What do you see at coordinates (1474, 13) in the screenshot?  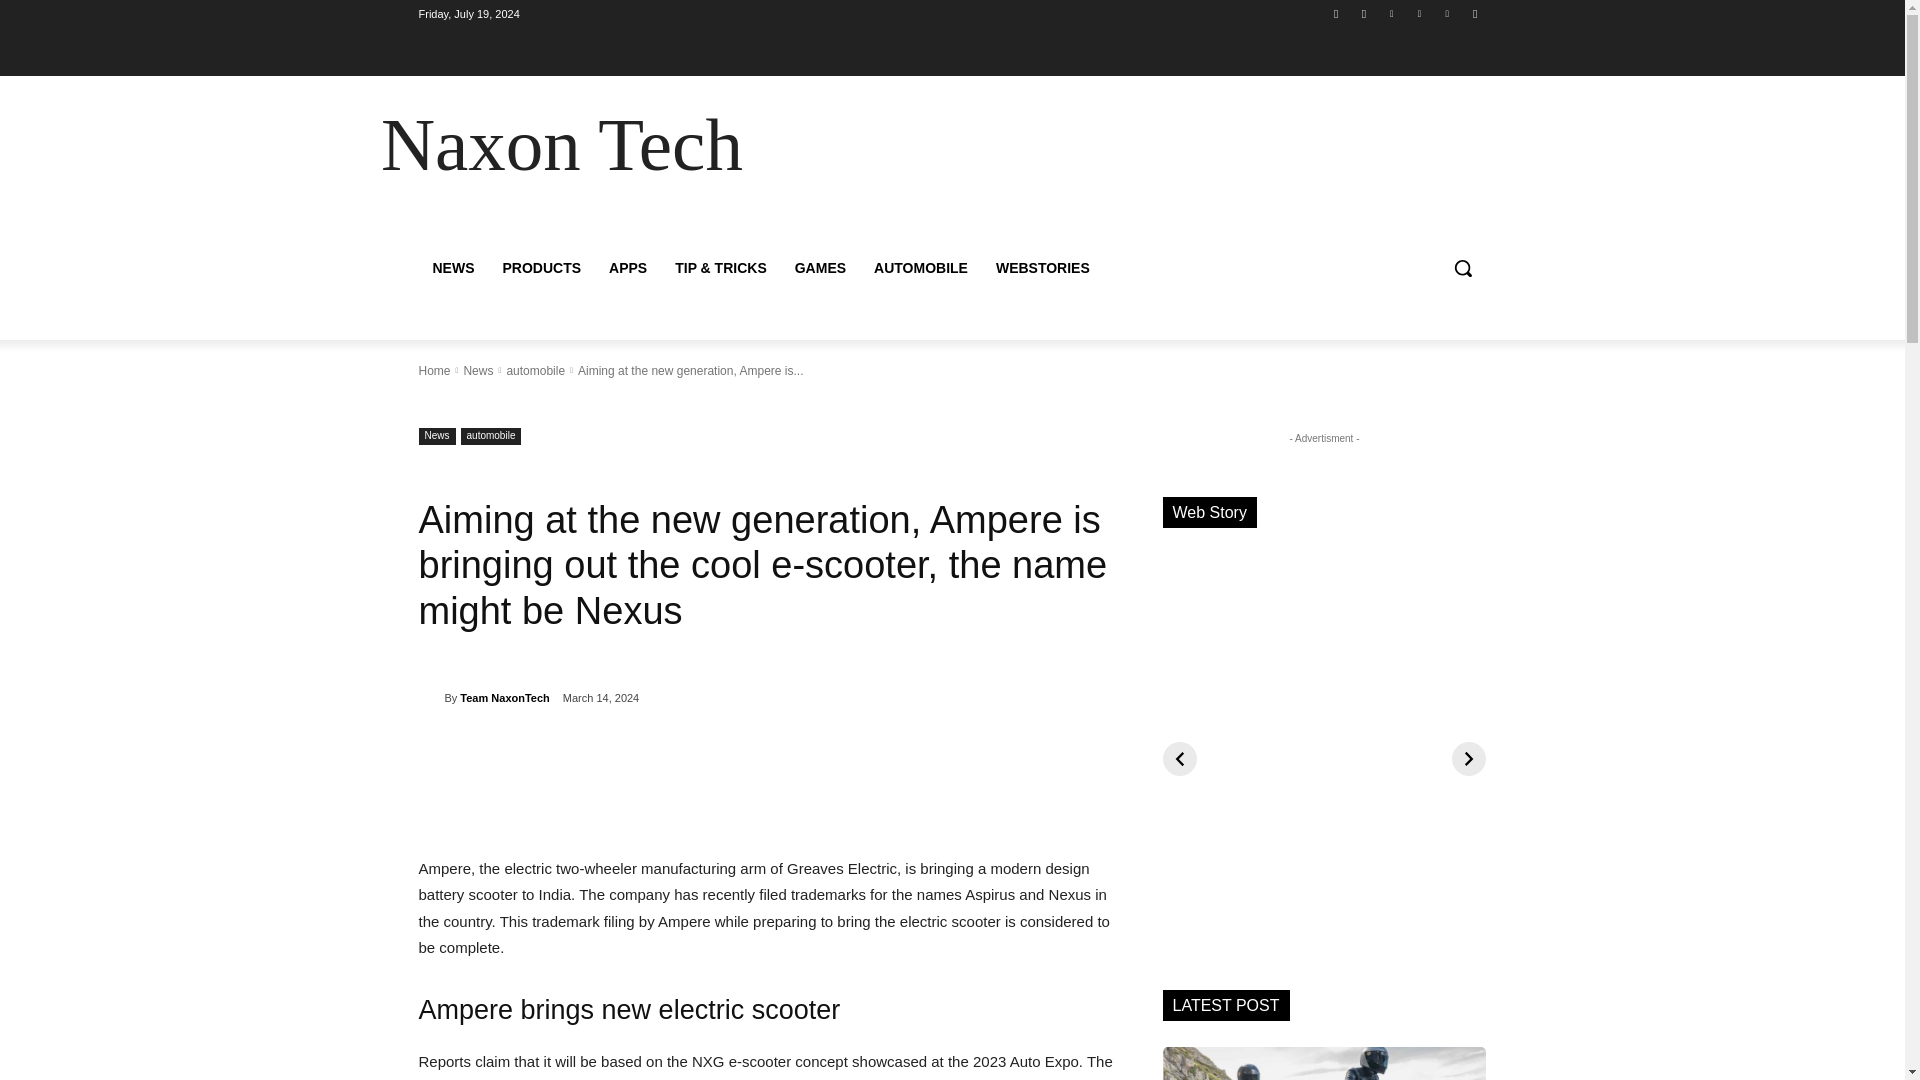 I see `Youtube` at bounding box center [1474, 13].